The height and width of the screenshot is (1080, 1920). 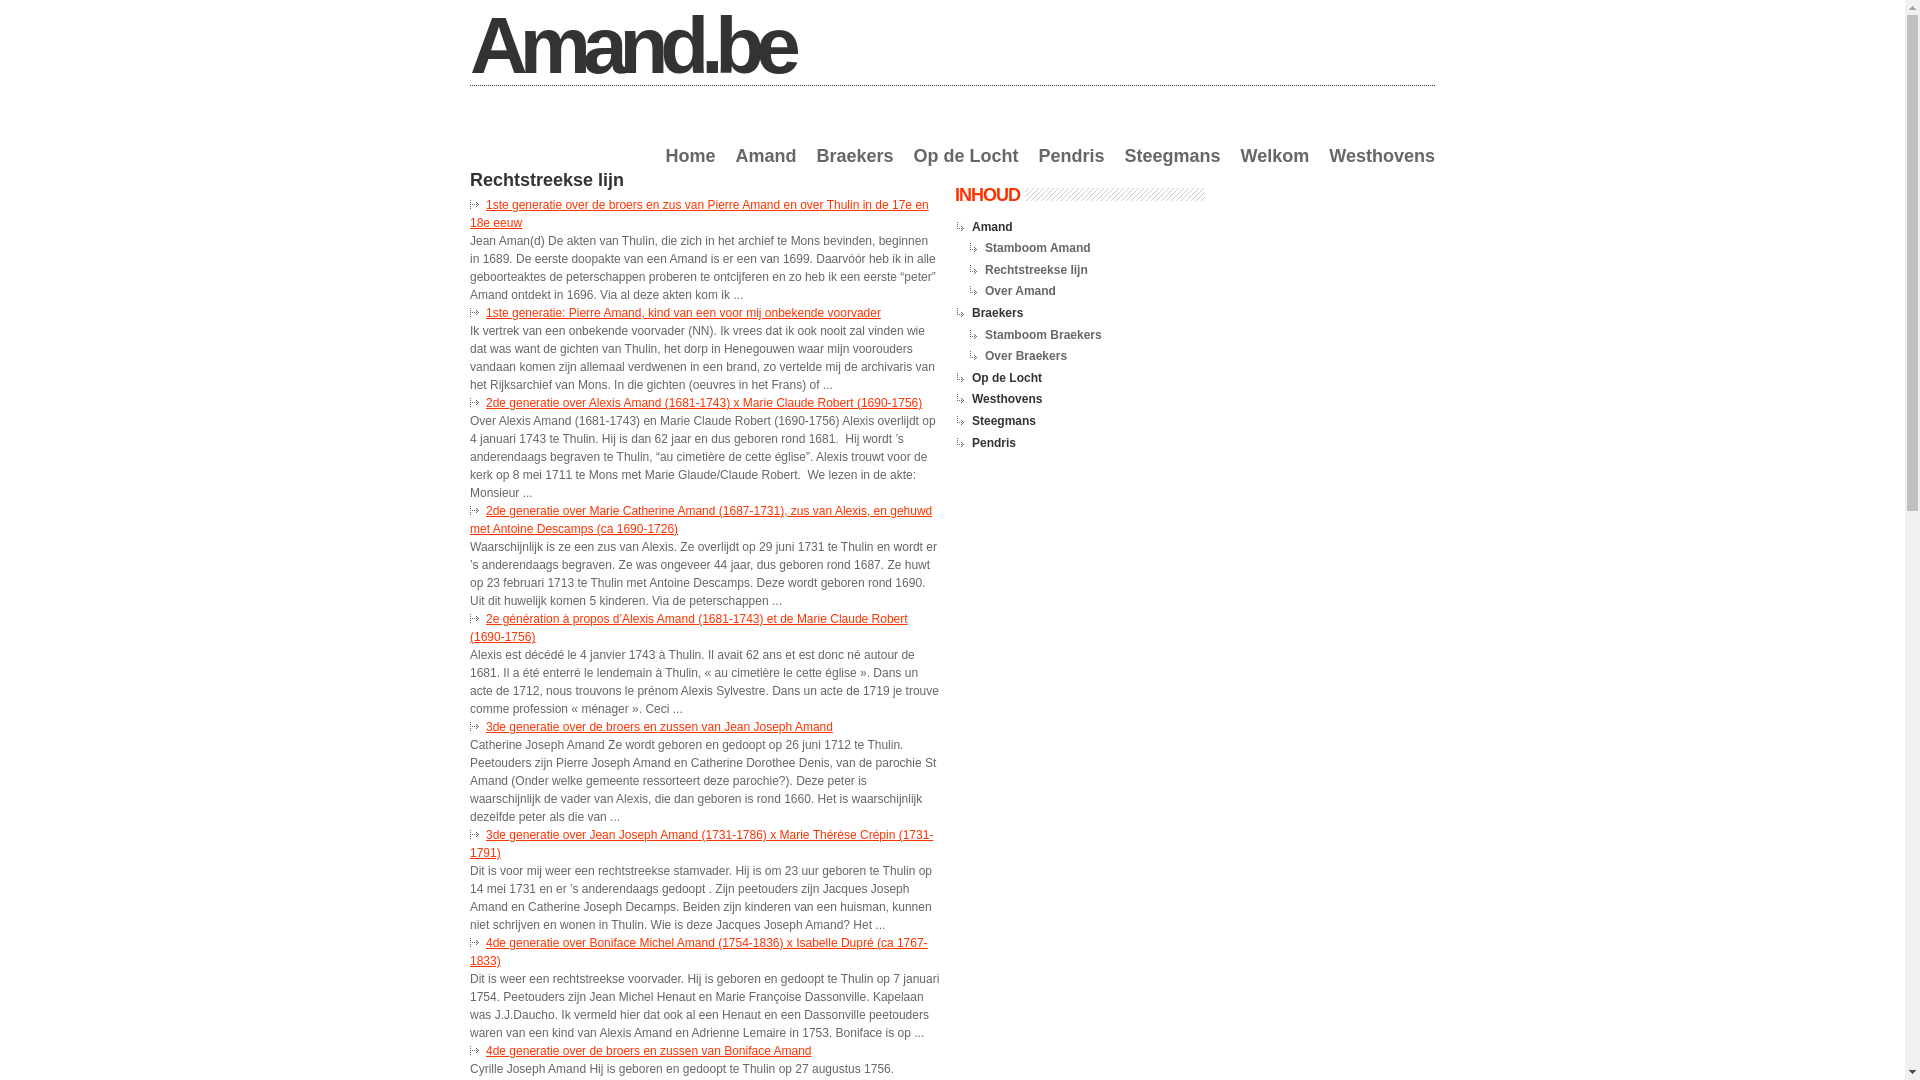 I want to click on Home, so click(x=690, y=168).